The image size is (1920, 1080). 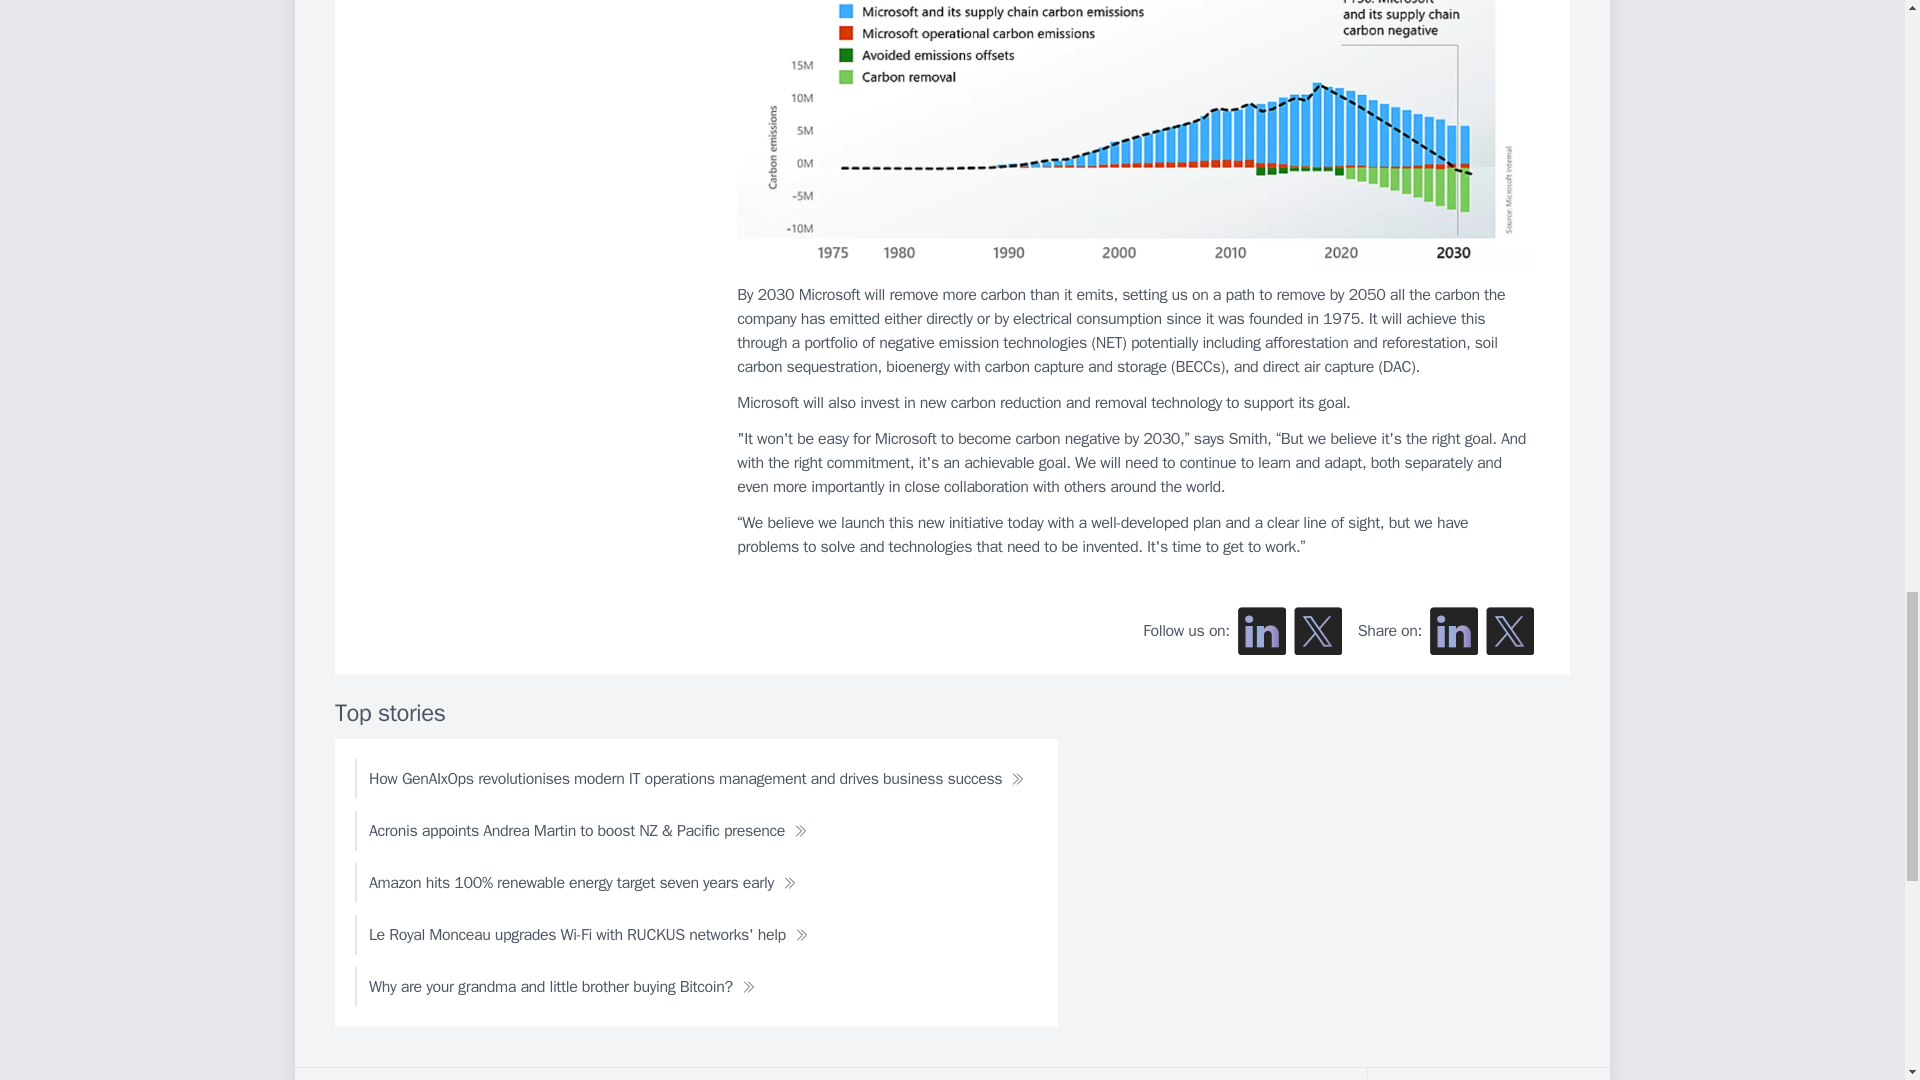 What do you see at coordinates (588, 934) in the screenshot?
I see `Le Royal Monceau upgrades Wi-Fi with RUCKUS networks' help` at bounding box center [588, 934].